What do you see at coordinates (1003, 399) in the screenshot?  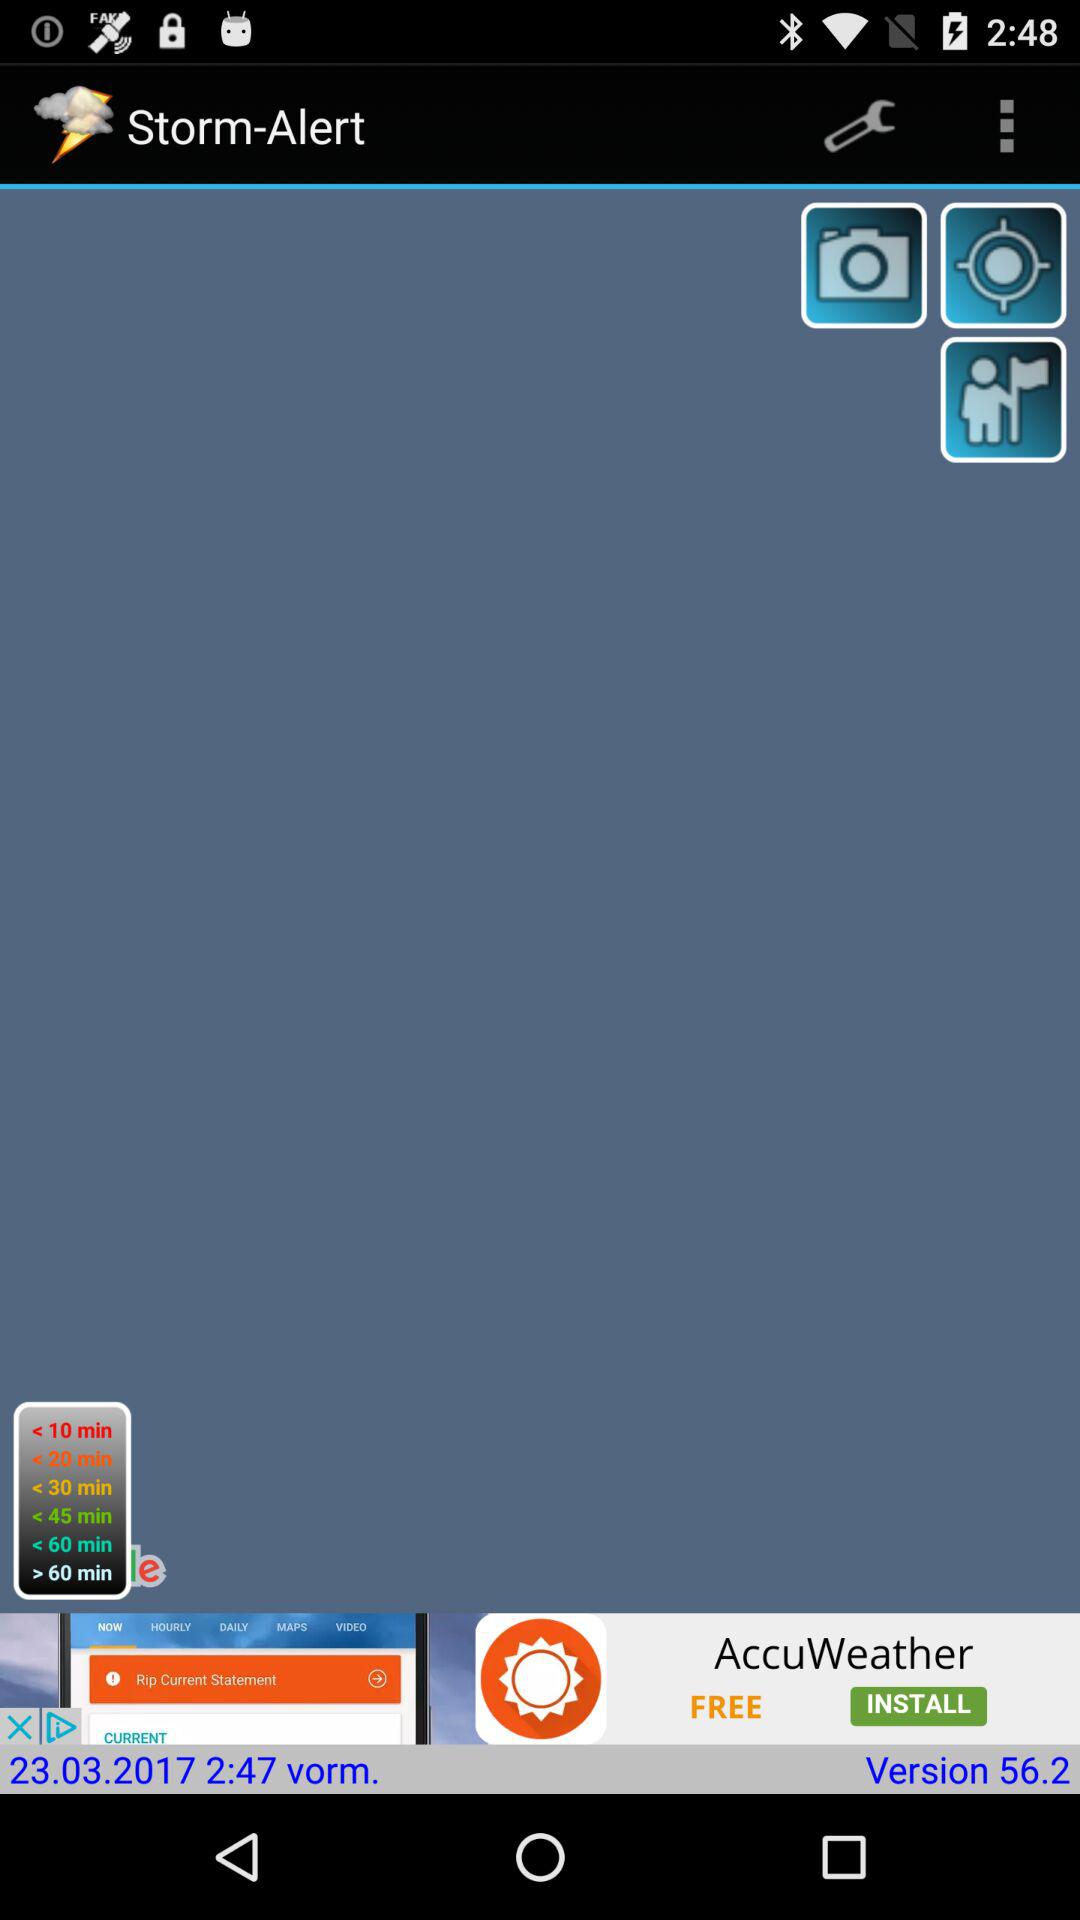 I see `flag off` at bounding box center [1003, 399].